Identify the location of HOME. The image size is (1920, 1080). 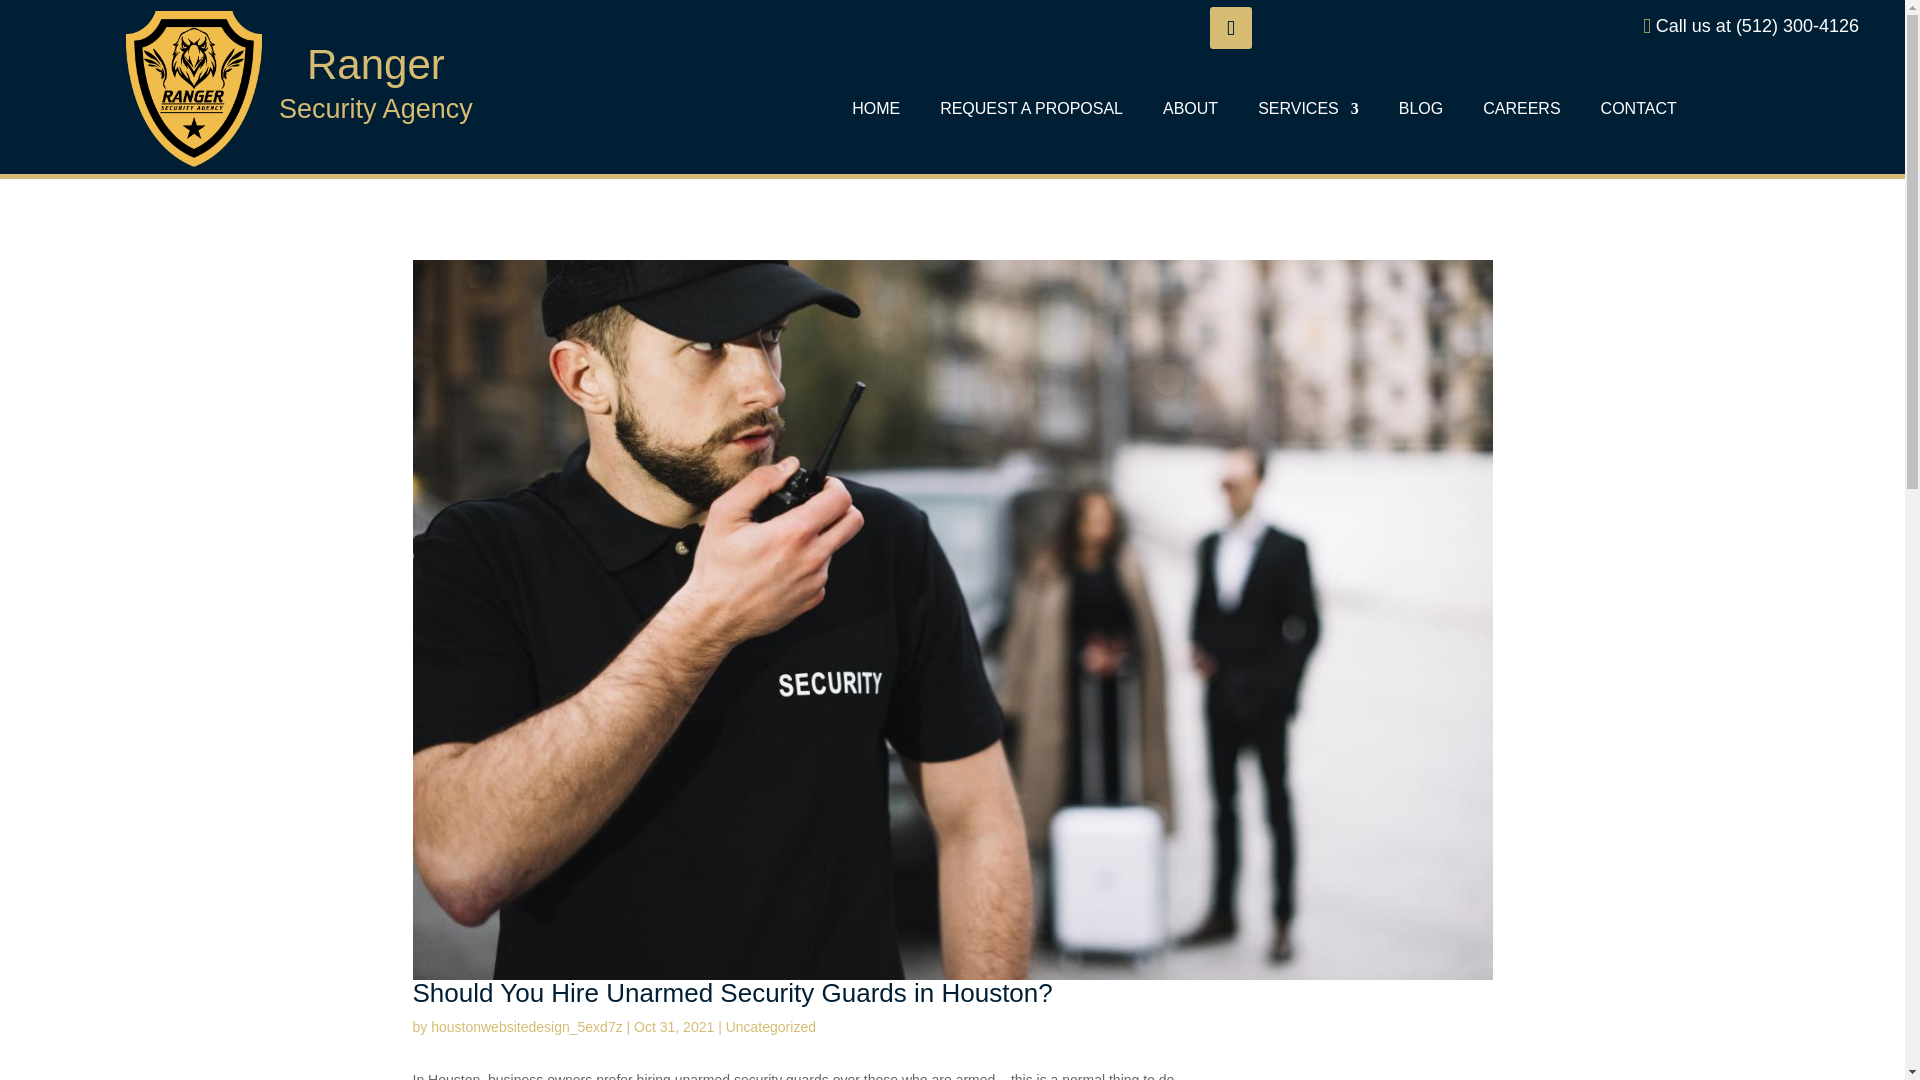
(876, 112).